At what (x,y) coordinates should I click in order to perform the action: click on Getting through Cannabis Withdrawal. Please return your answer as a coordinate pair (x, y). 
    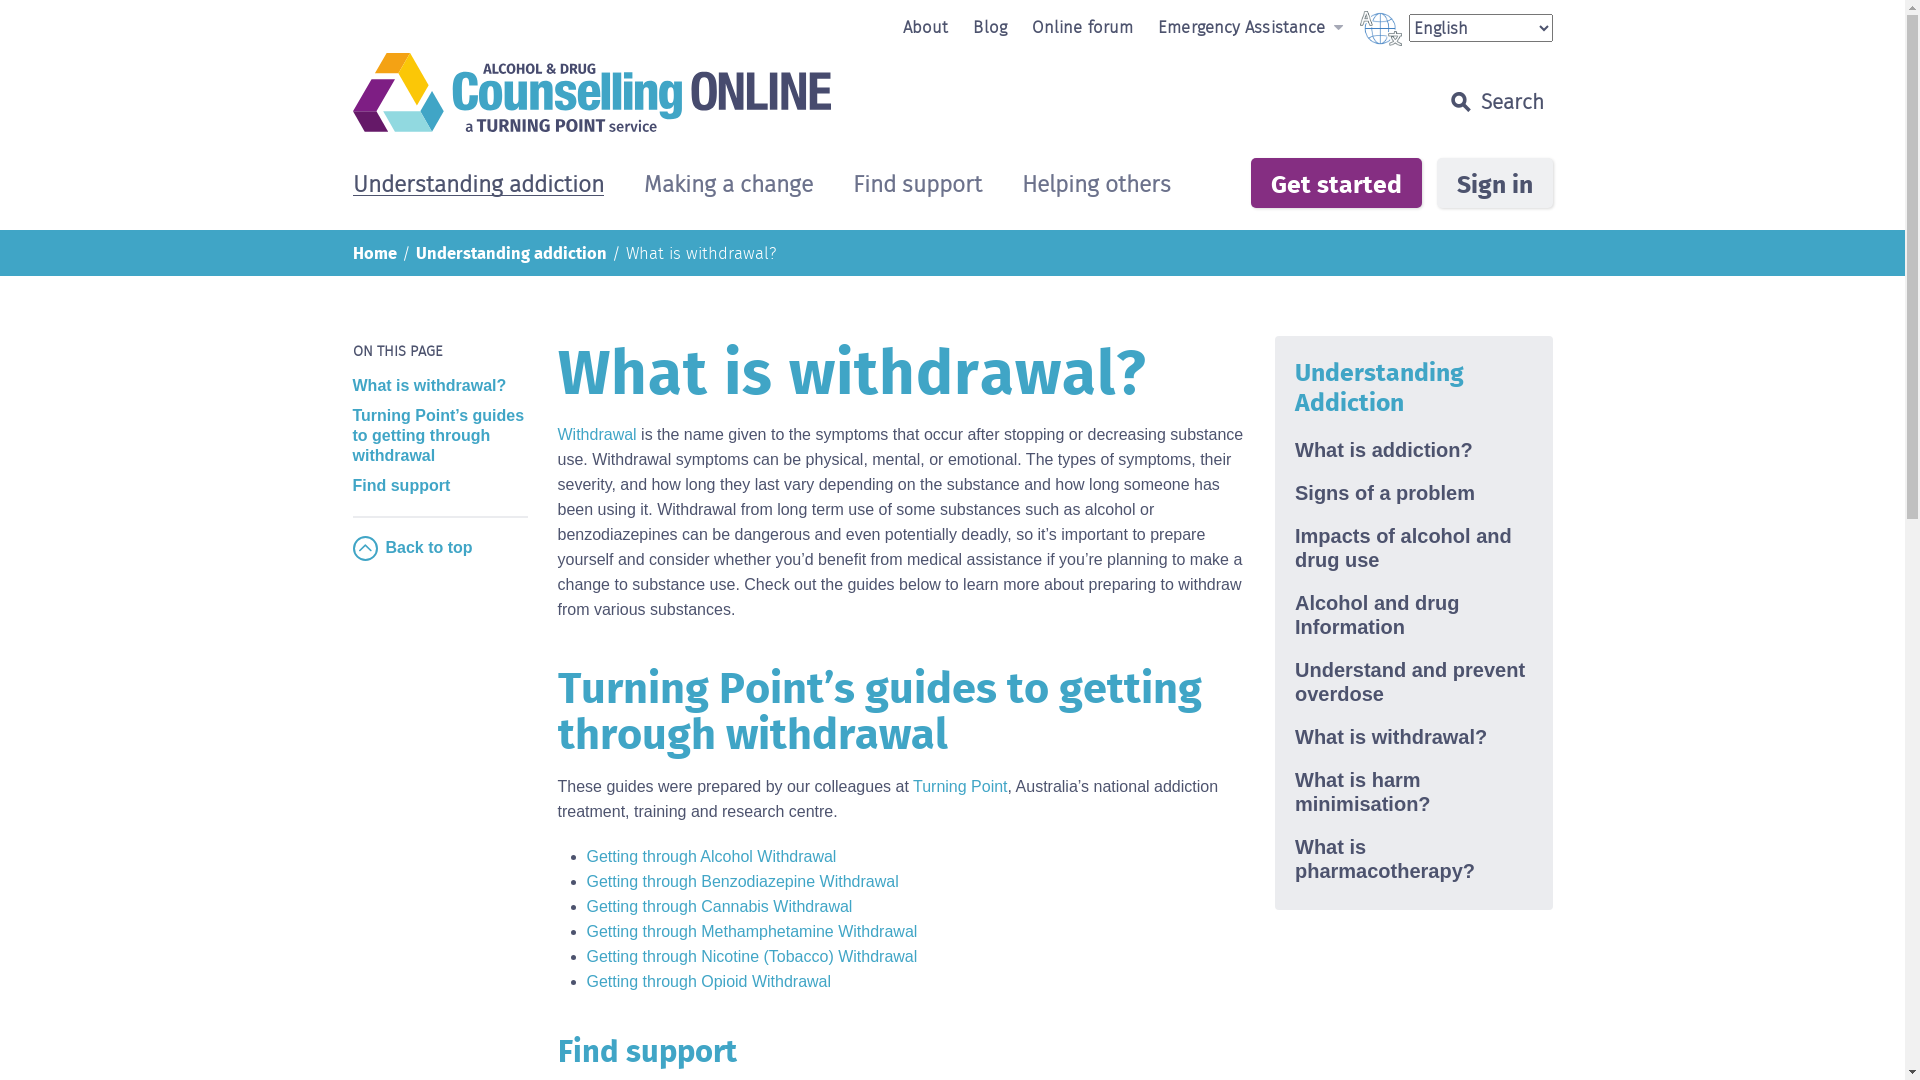
    Looking at the image, I should click on (719, 906).